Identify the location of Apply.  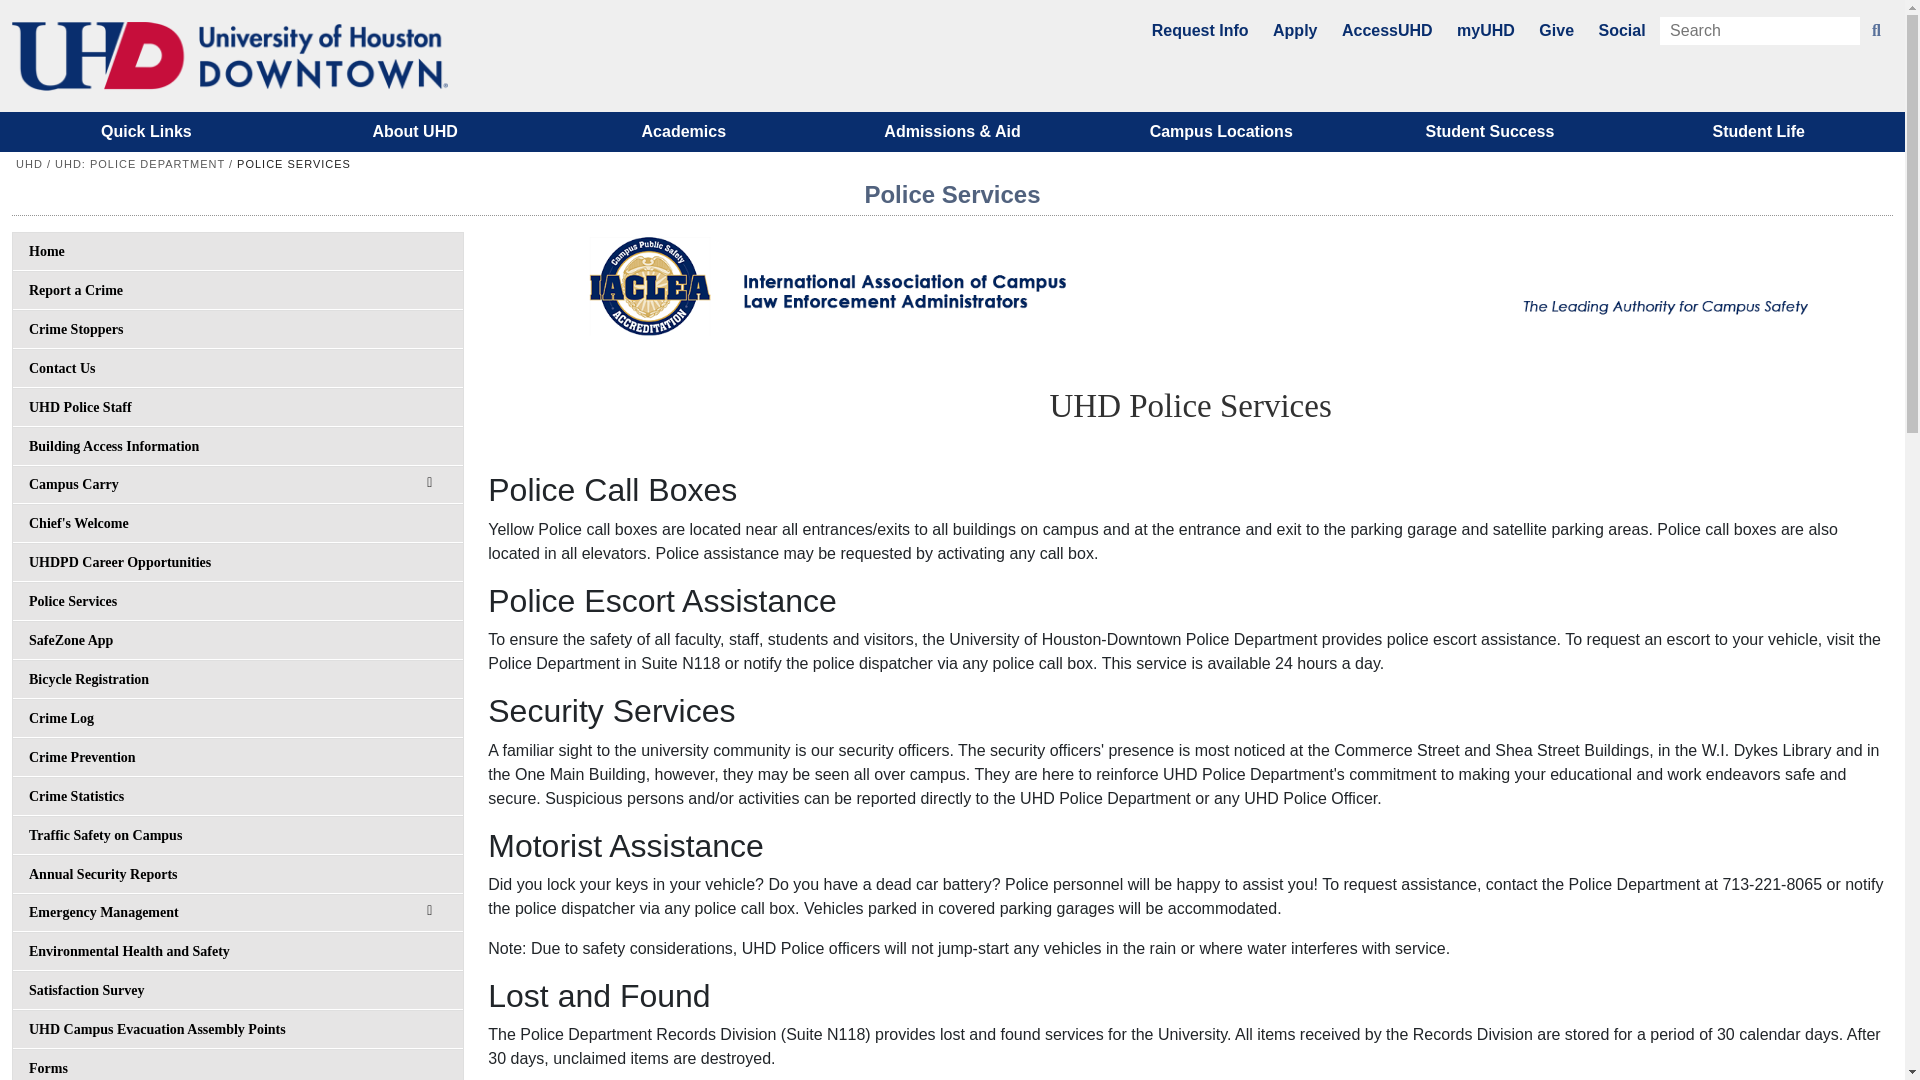
(1294, 30).